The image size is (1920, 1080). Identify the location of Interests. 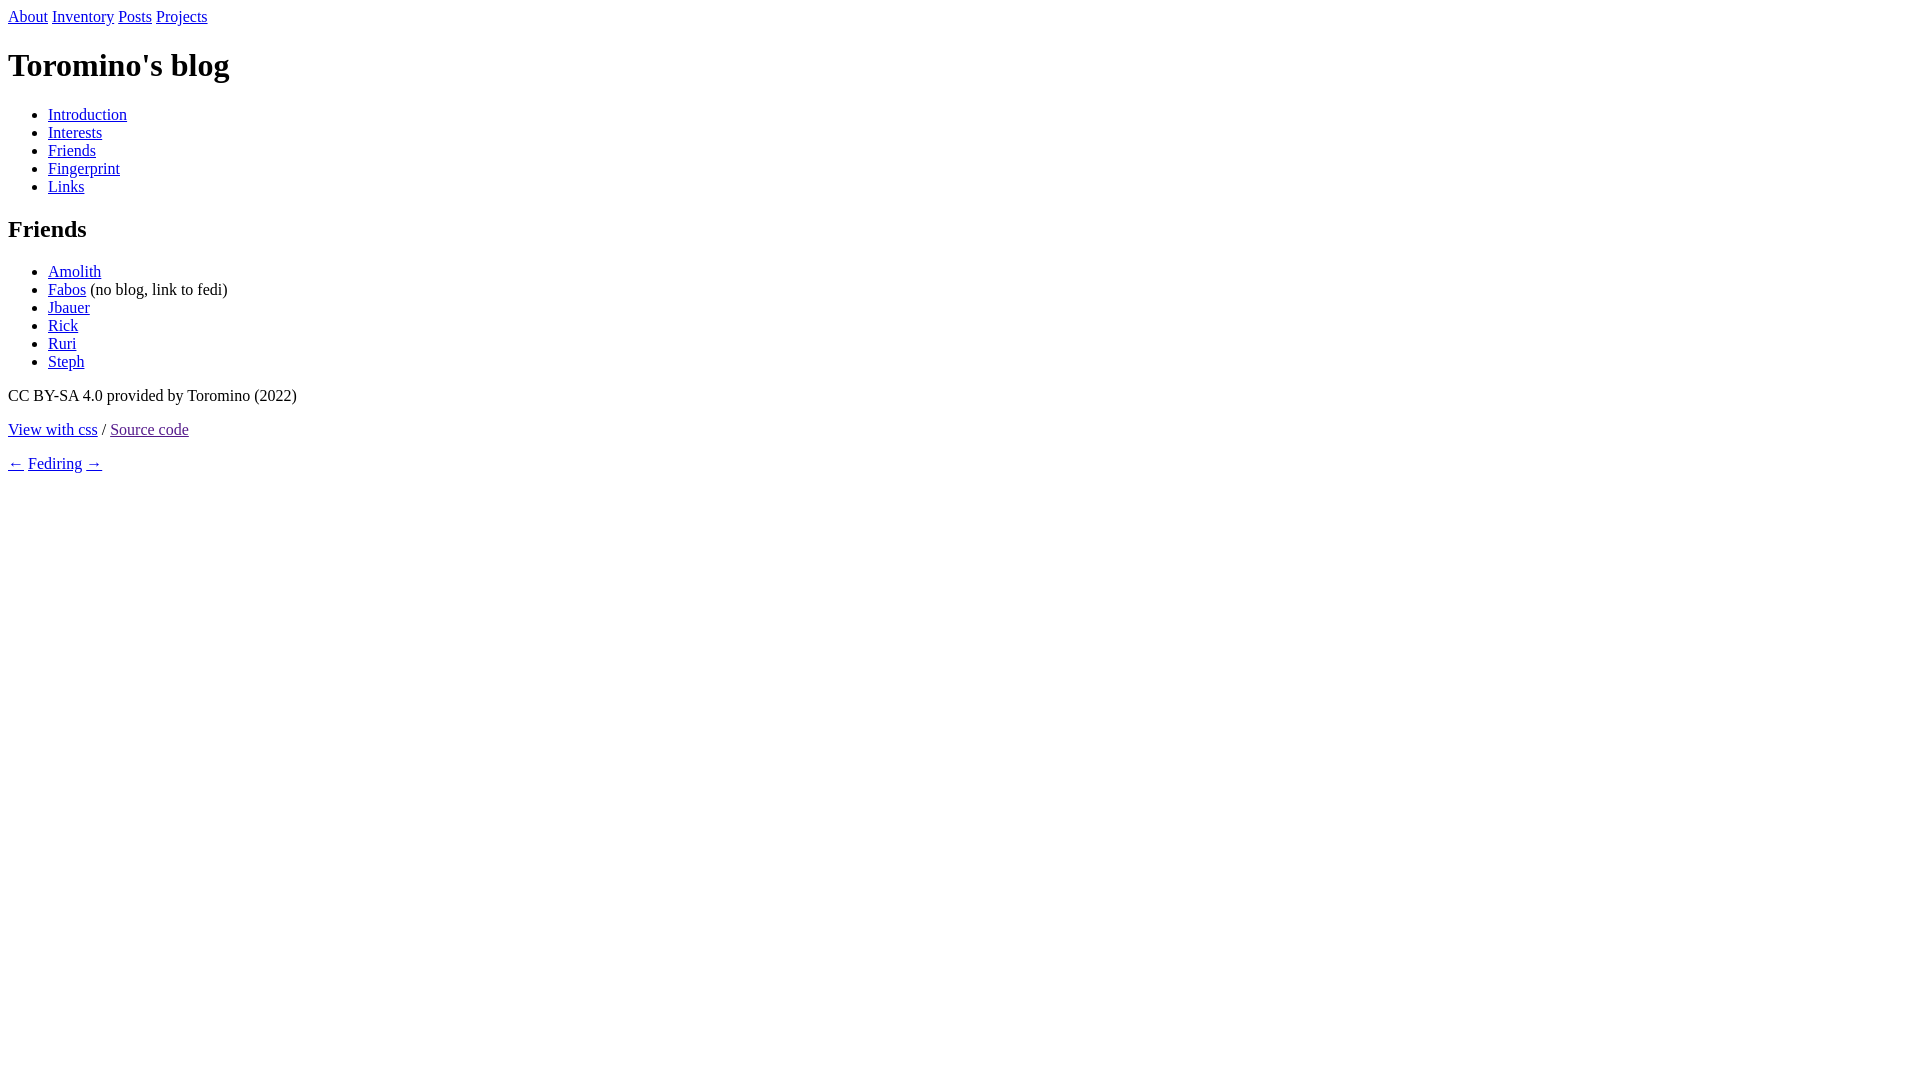
(75, 132).